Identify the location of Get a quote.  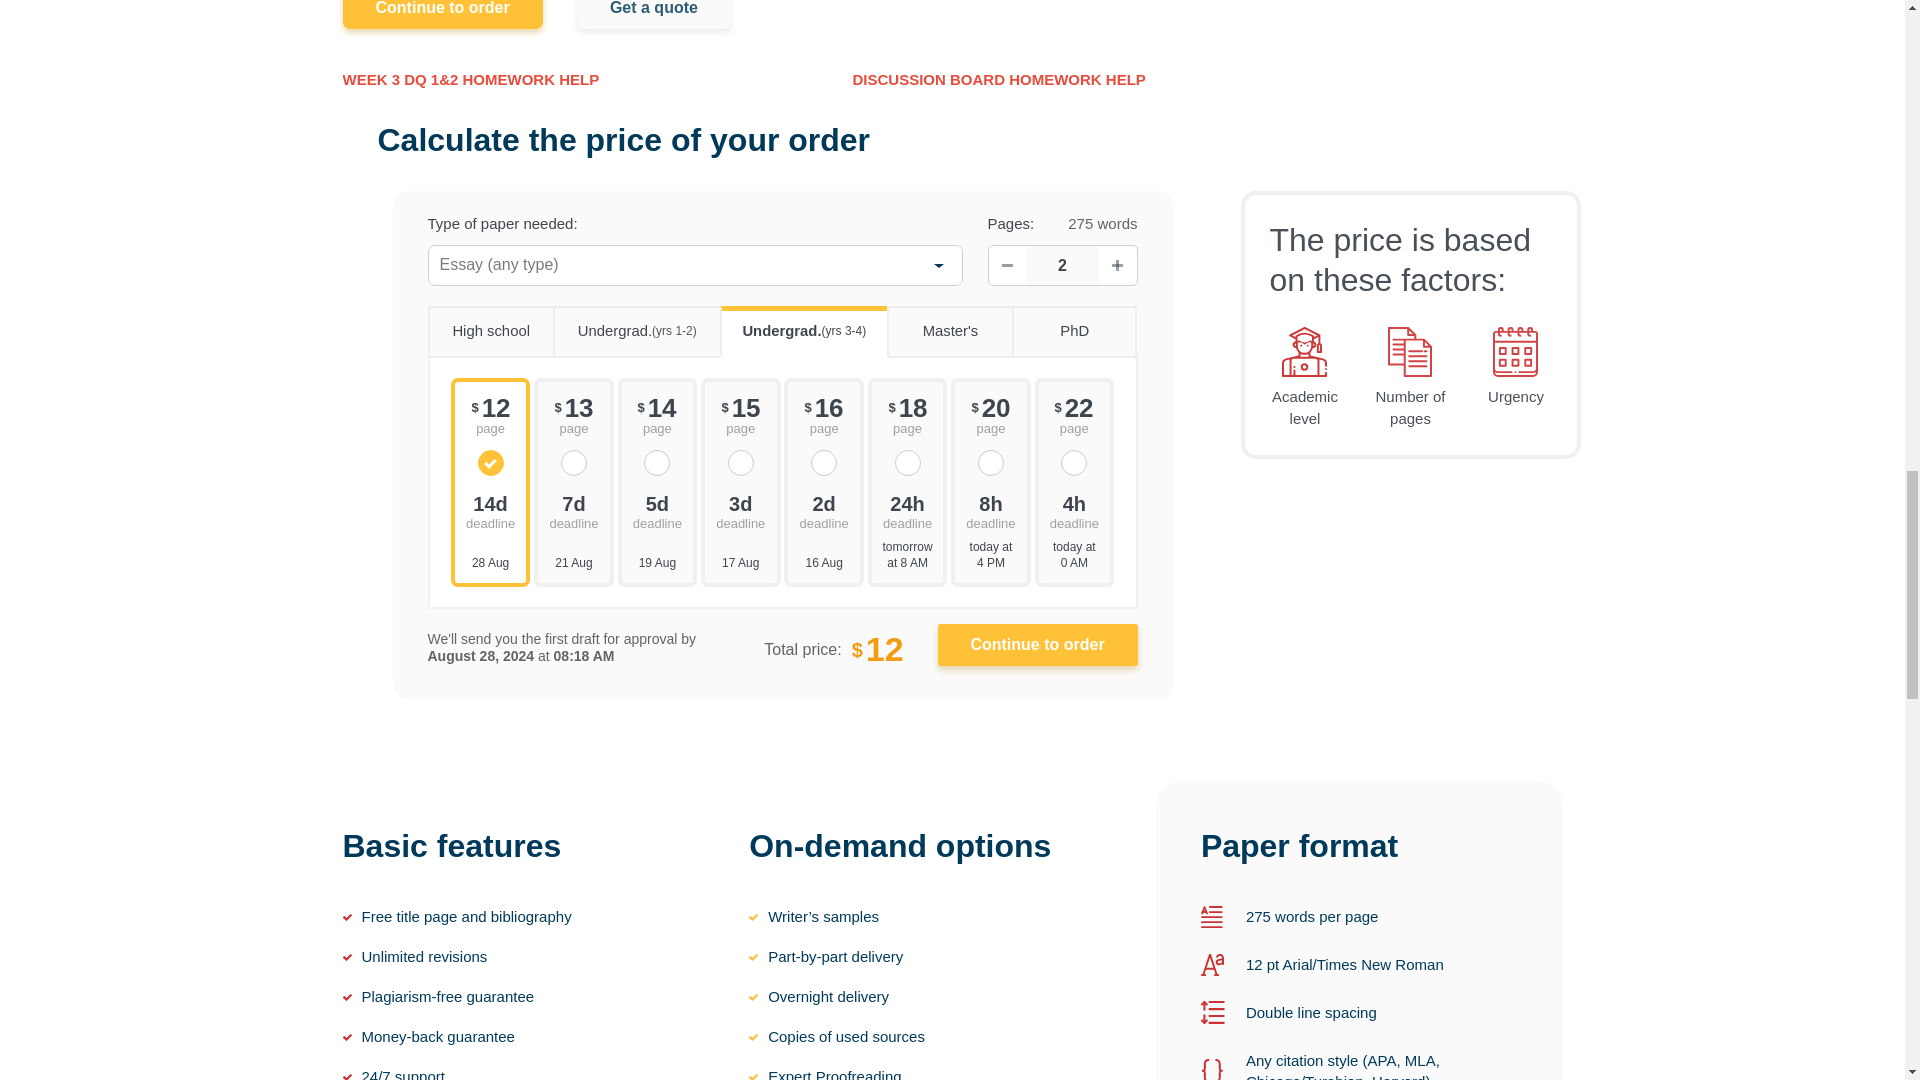
(654, 14).